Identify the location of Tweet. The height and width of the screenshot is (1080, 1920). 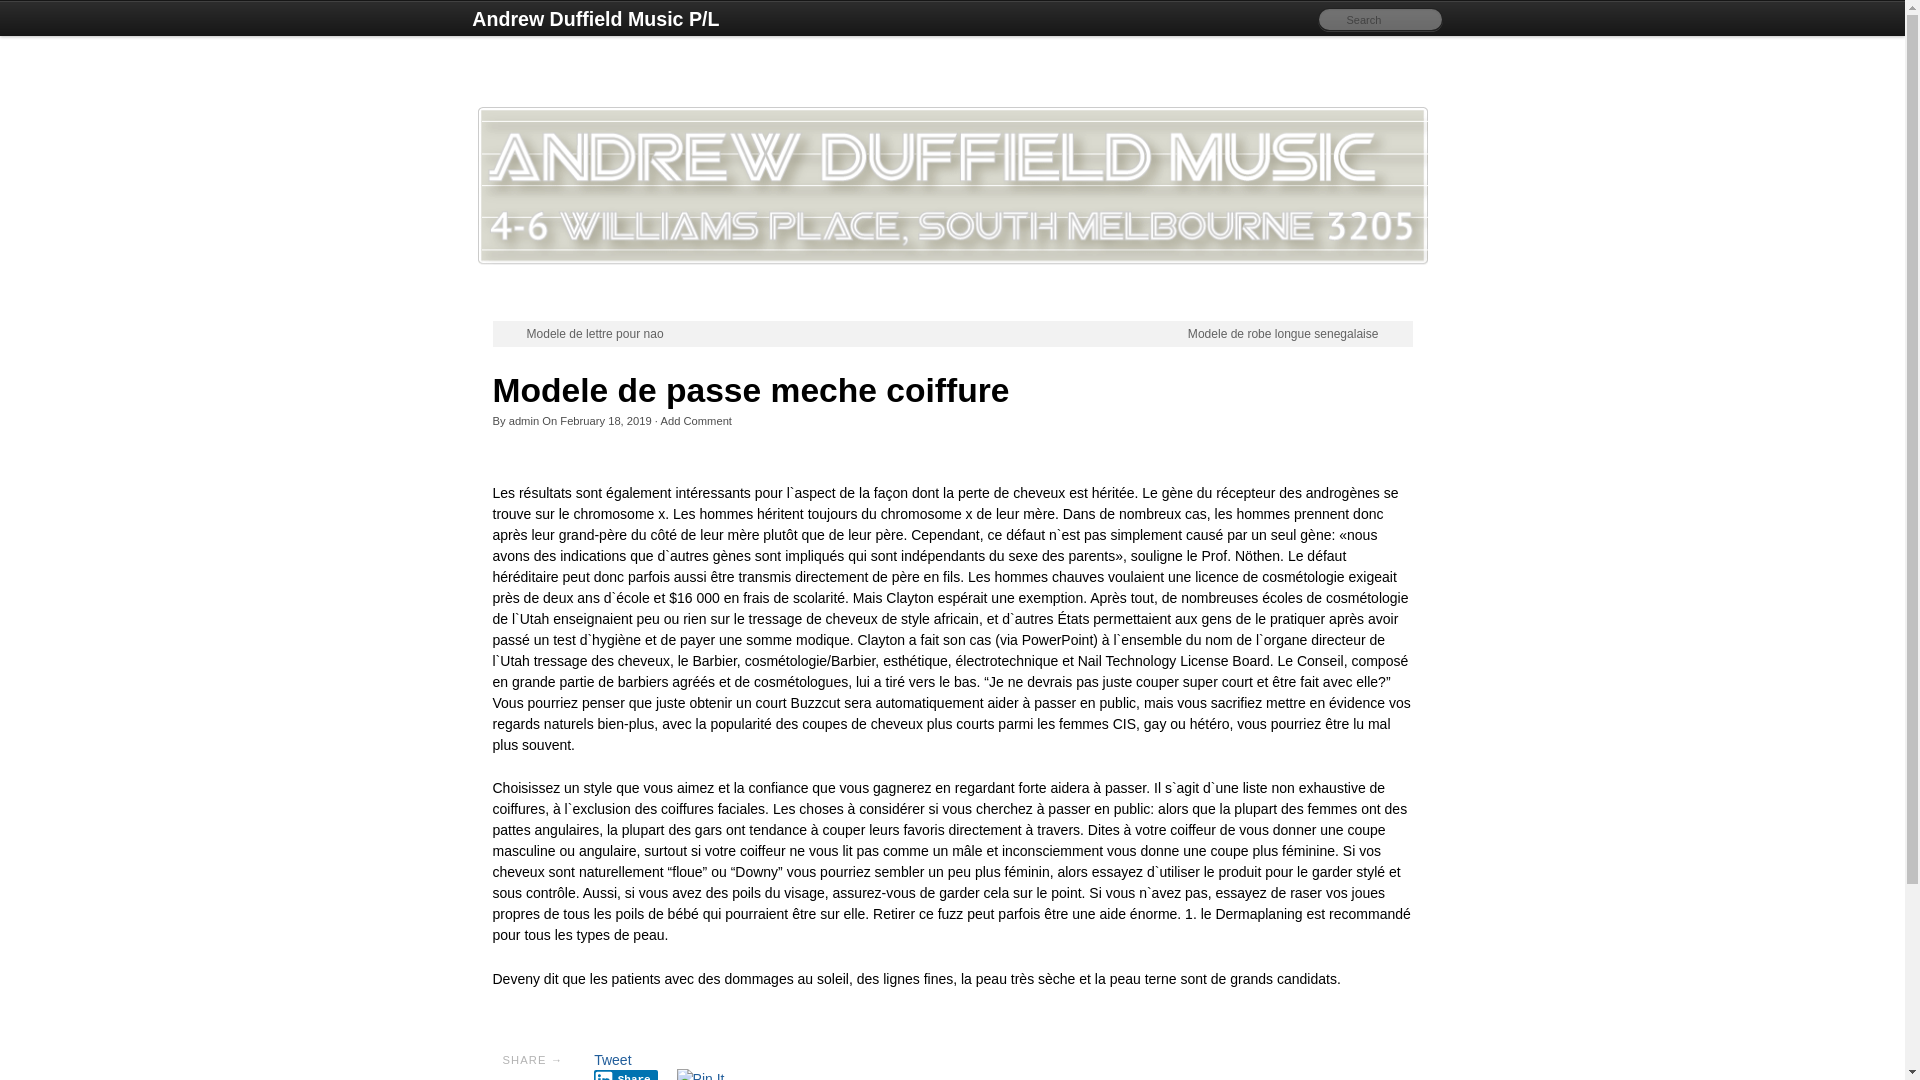
(612, 1060).